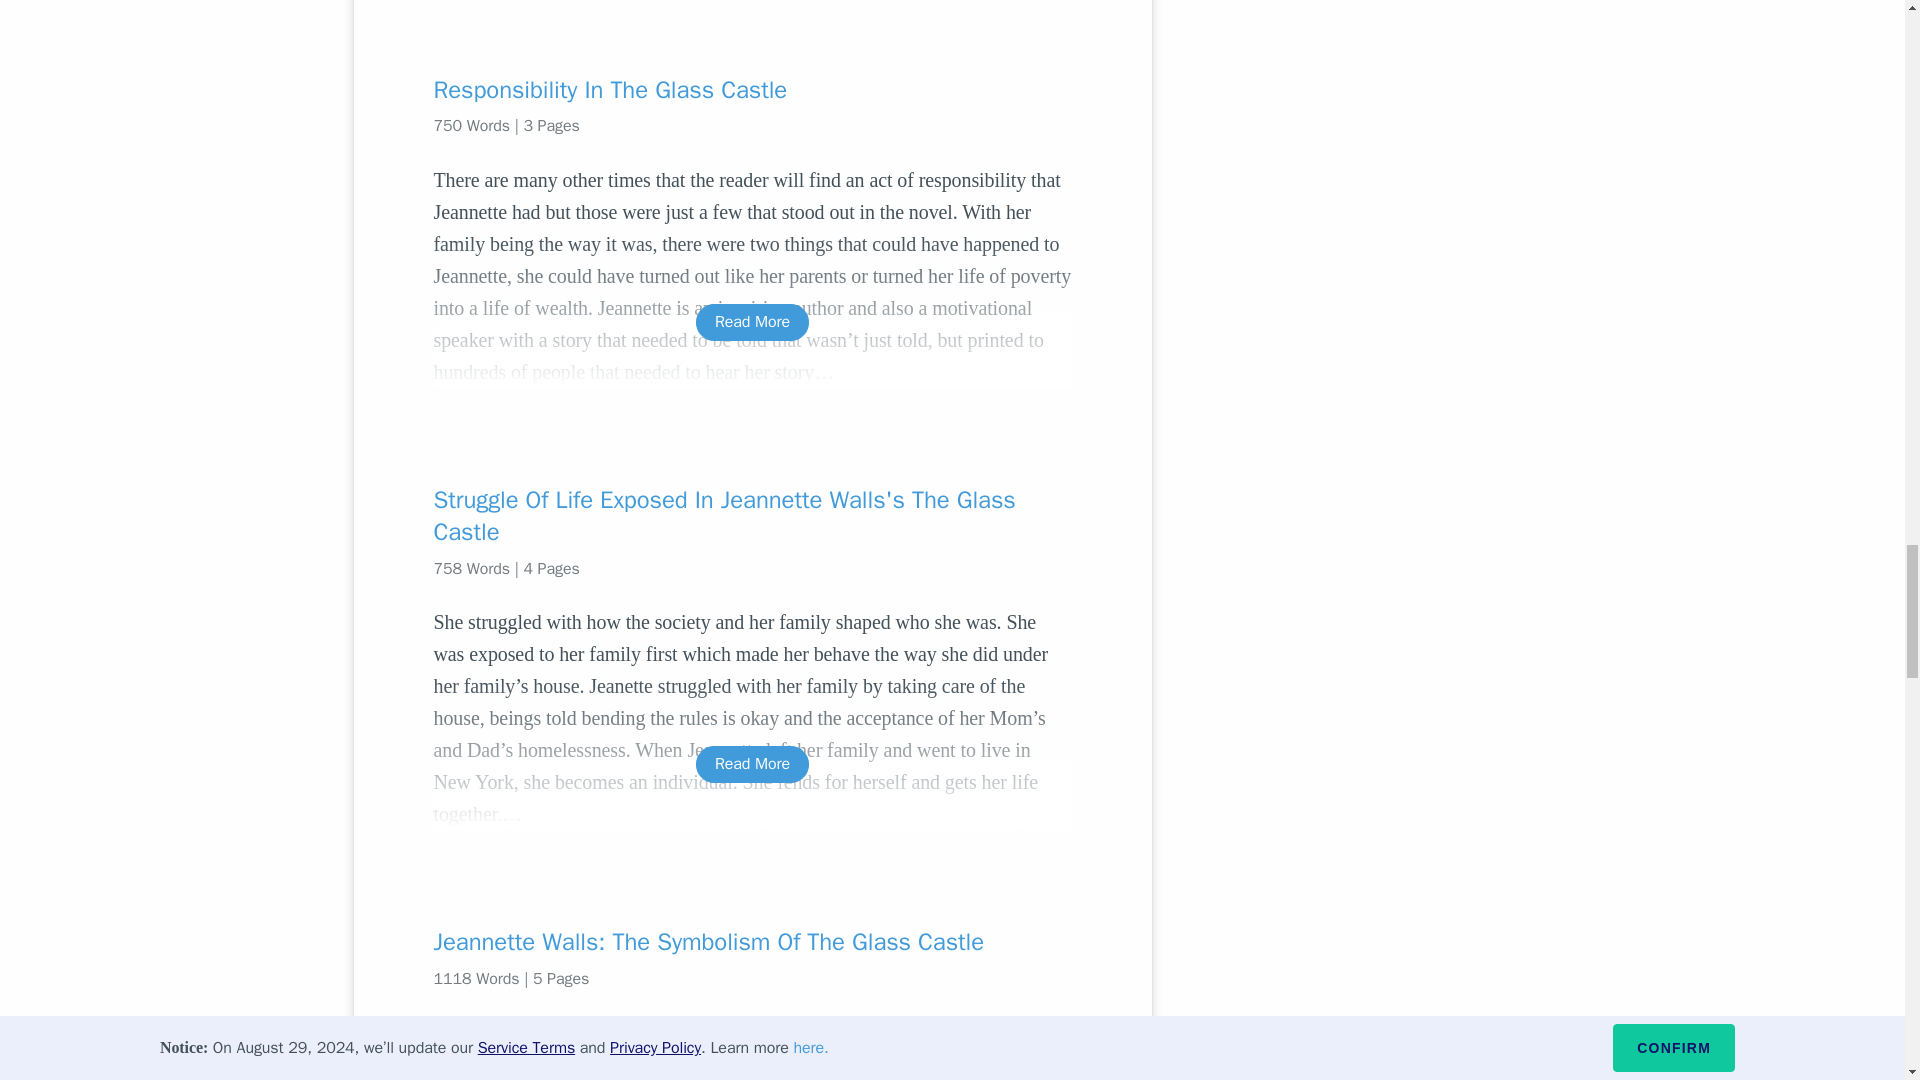 The height and width of the screenshot is (1080, 1920). What do you see at coordinates (752, 764) in the screenshot?
I see `Read More` at bounding box center [752, 764].